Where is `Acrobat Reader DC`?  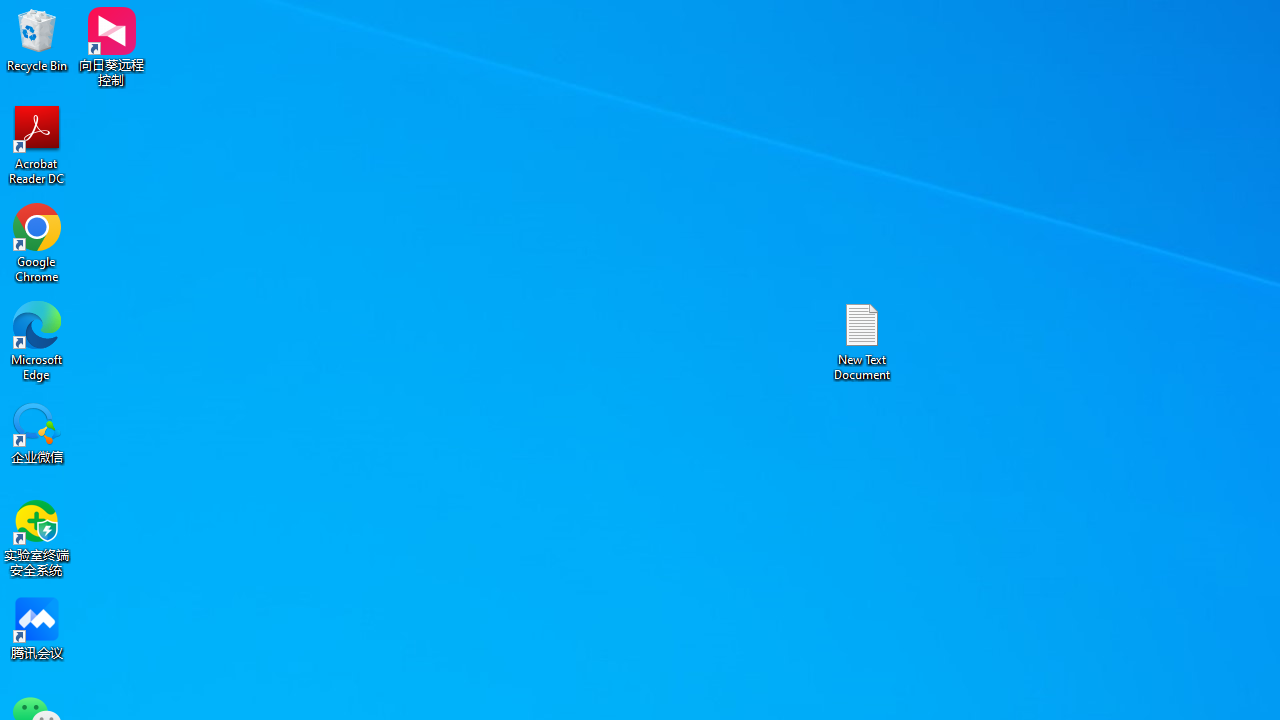
Acrobat Reader DC is located at coordinates (37, 144).